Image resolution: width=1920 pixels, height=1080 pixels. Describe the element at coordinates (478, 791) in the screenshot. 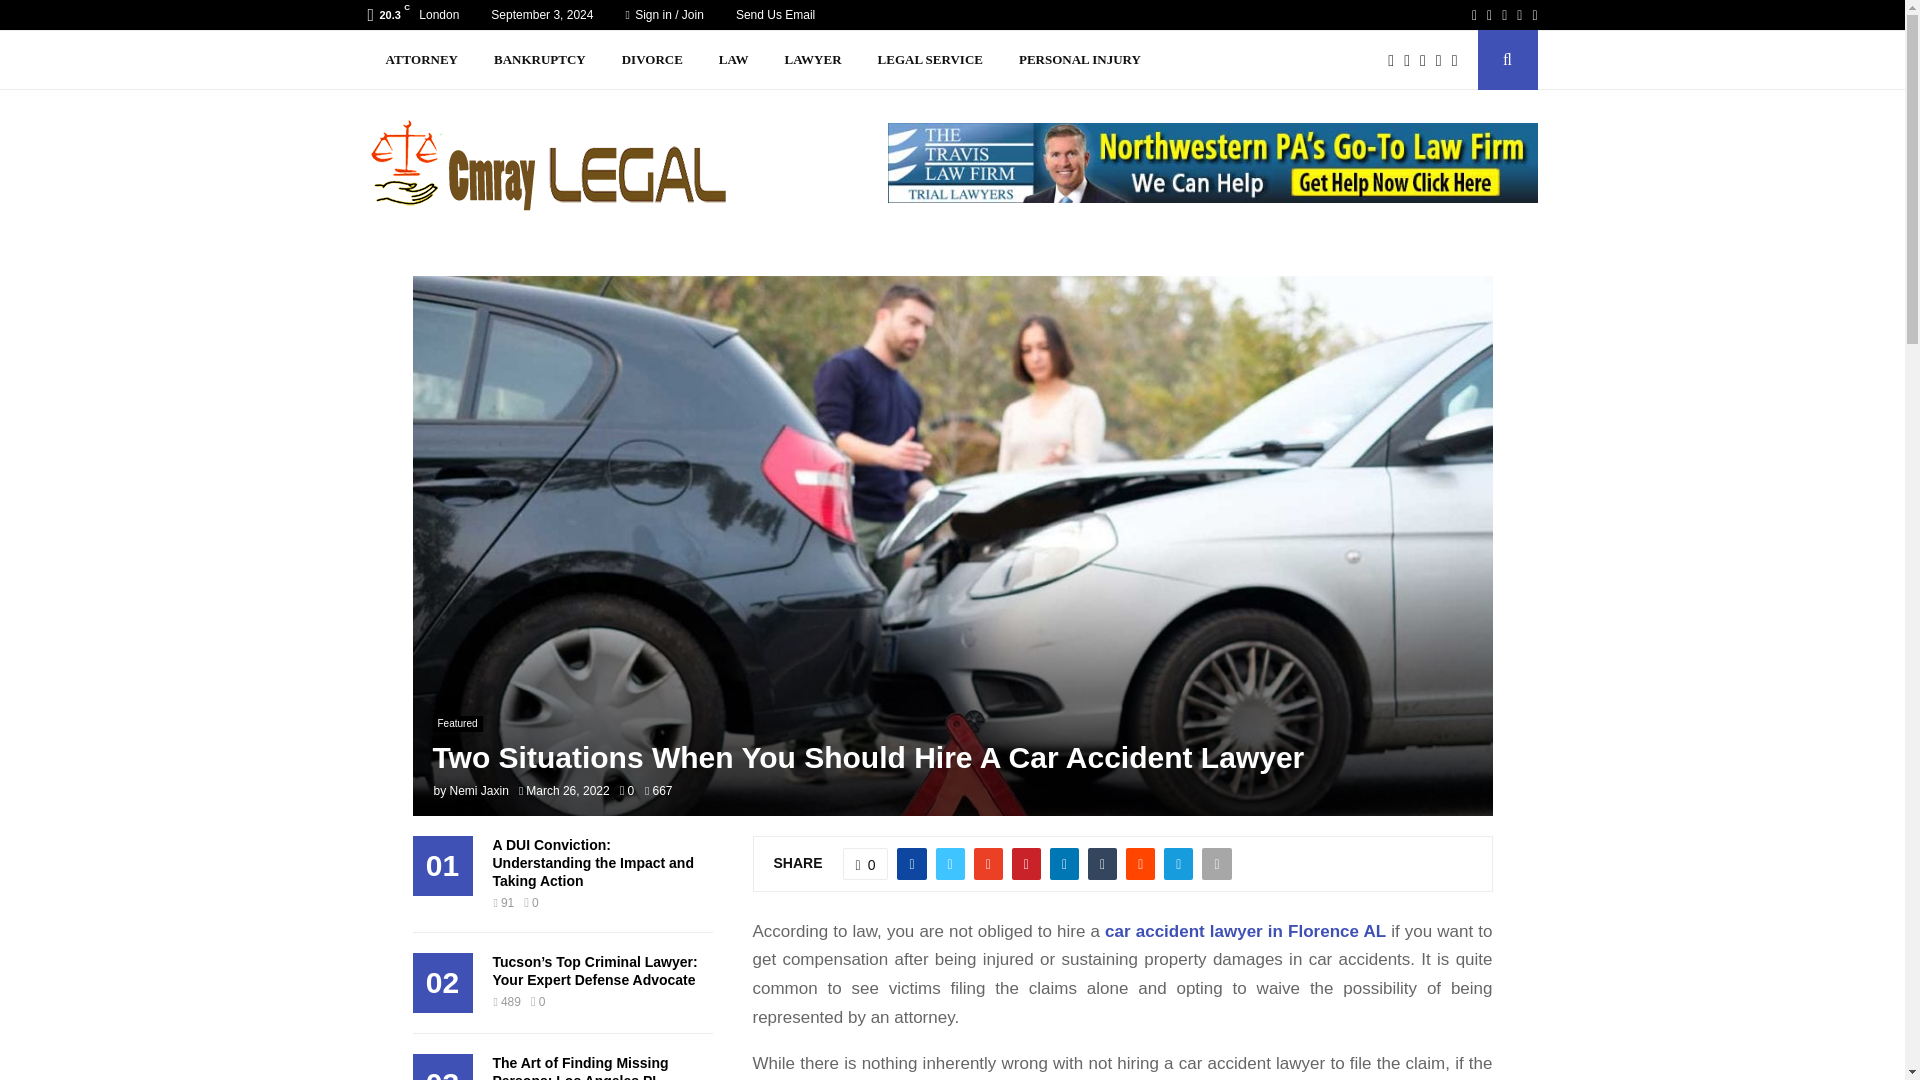

I see `Nemi Jaxin` at that location.